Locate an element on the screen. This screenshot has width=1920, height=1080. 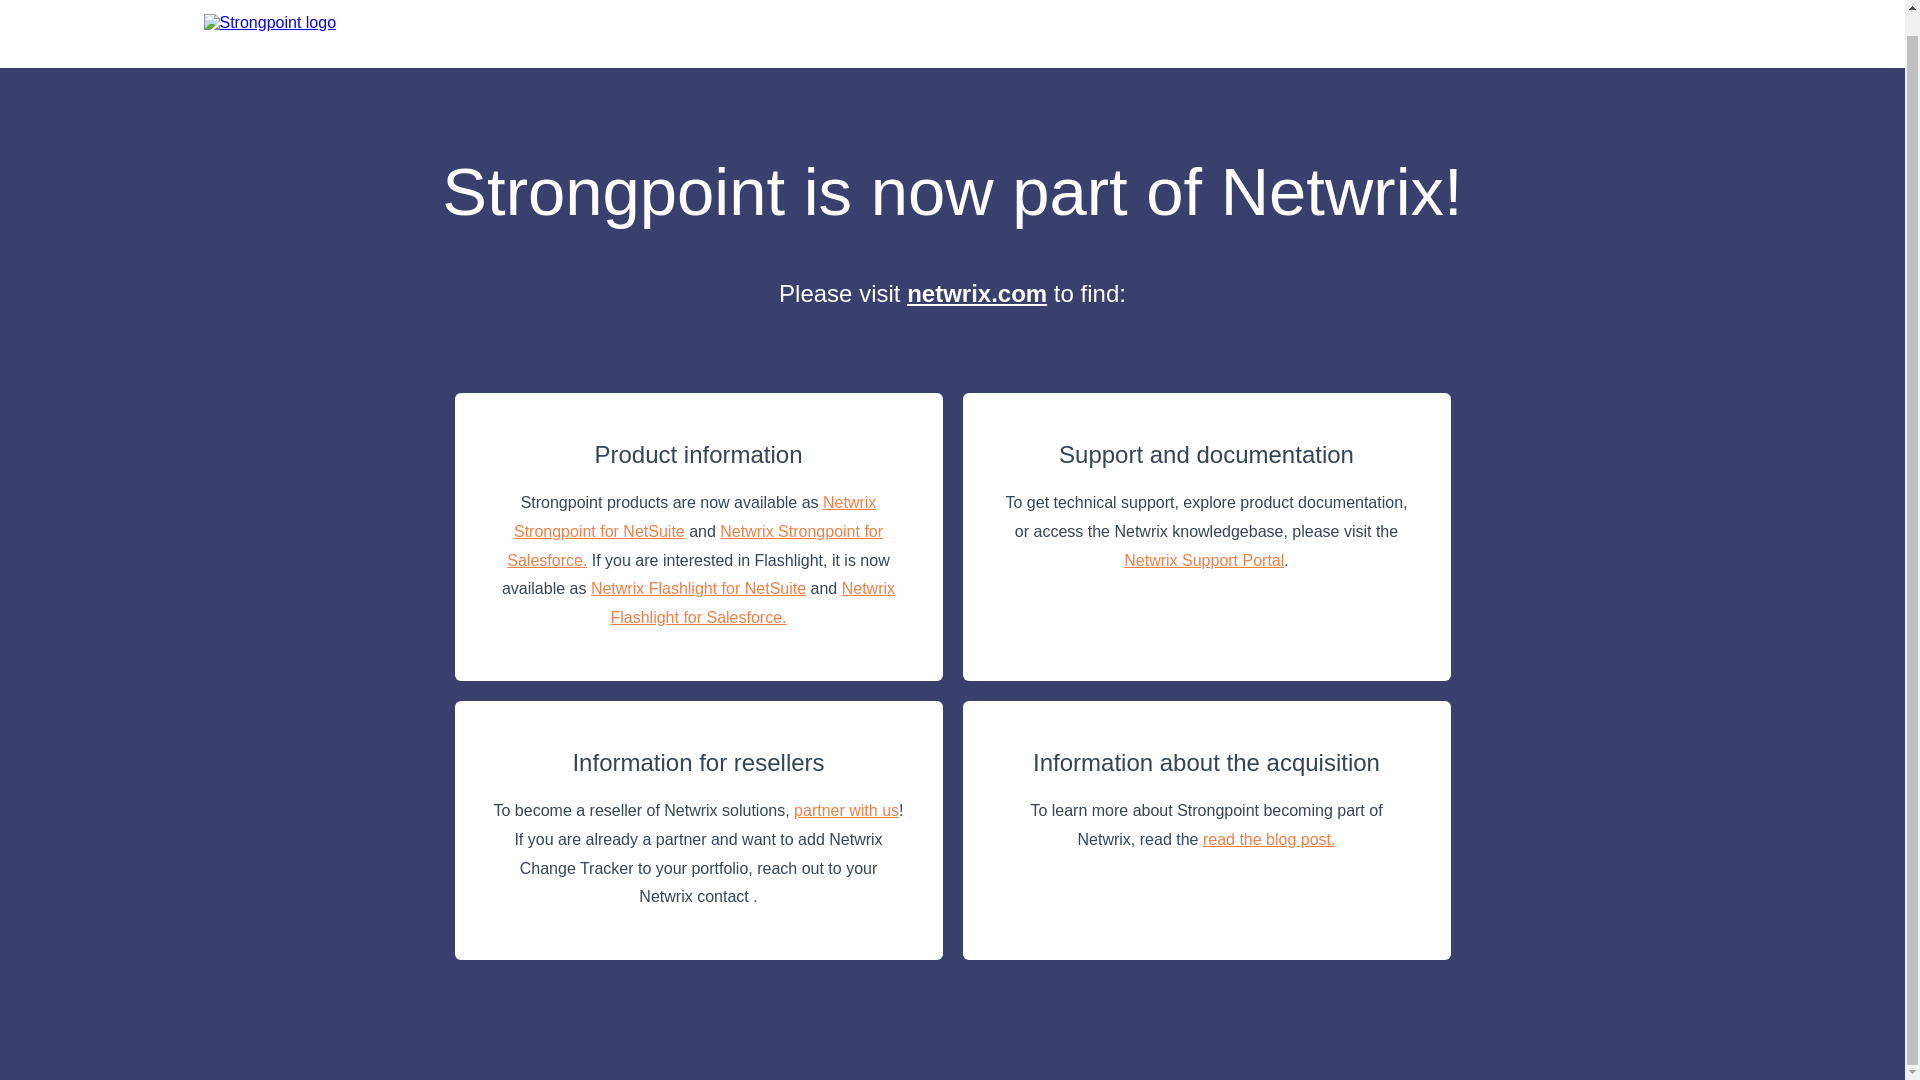
netwrix.com is located at coordinates (976, 292).